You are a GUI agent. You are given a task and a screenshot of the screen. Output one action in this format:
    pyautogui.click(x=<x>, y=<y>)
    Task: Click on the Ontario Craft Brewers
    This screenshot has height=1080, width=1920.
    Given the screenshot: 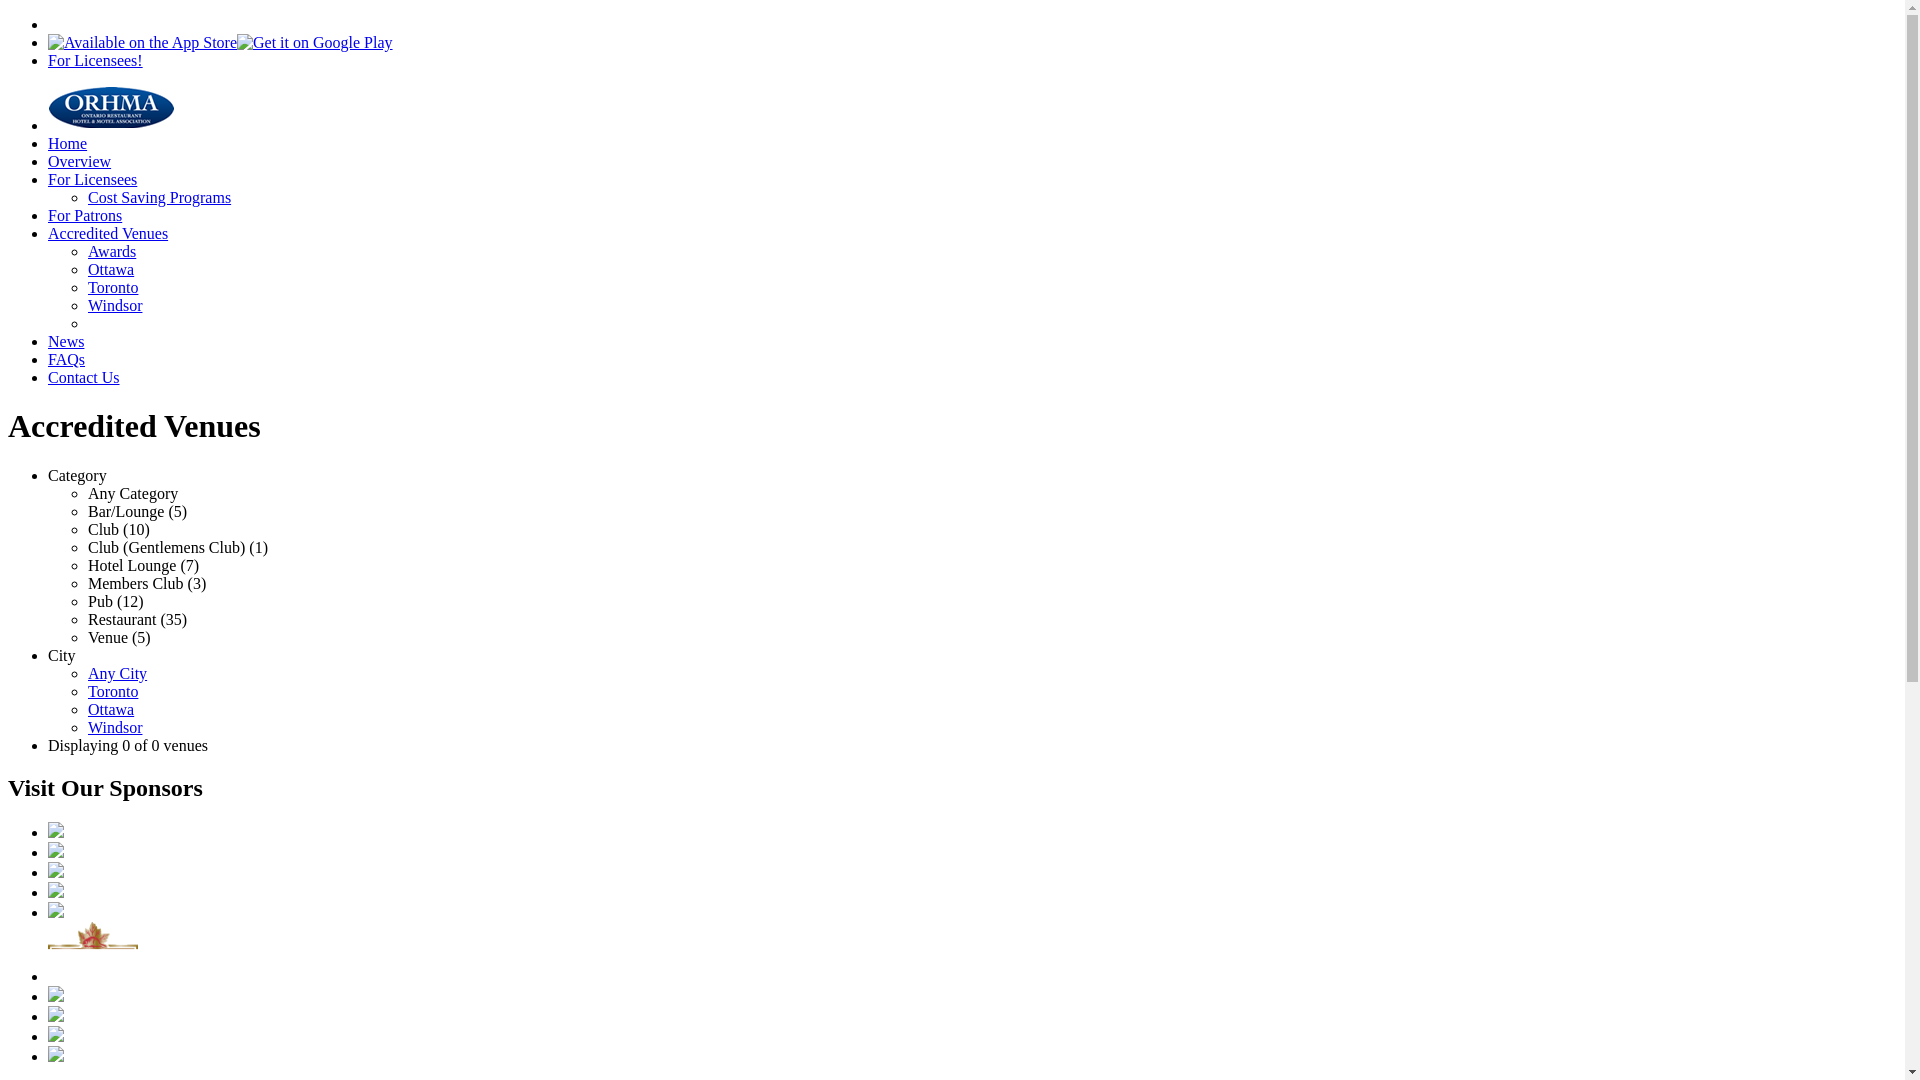 What is the action you would take?
    pyautogui.click(x=56, y=996)
    